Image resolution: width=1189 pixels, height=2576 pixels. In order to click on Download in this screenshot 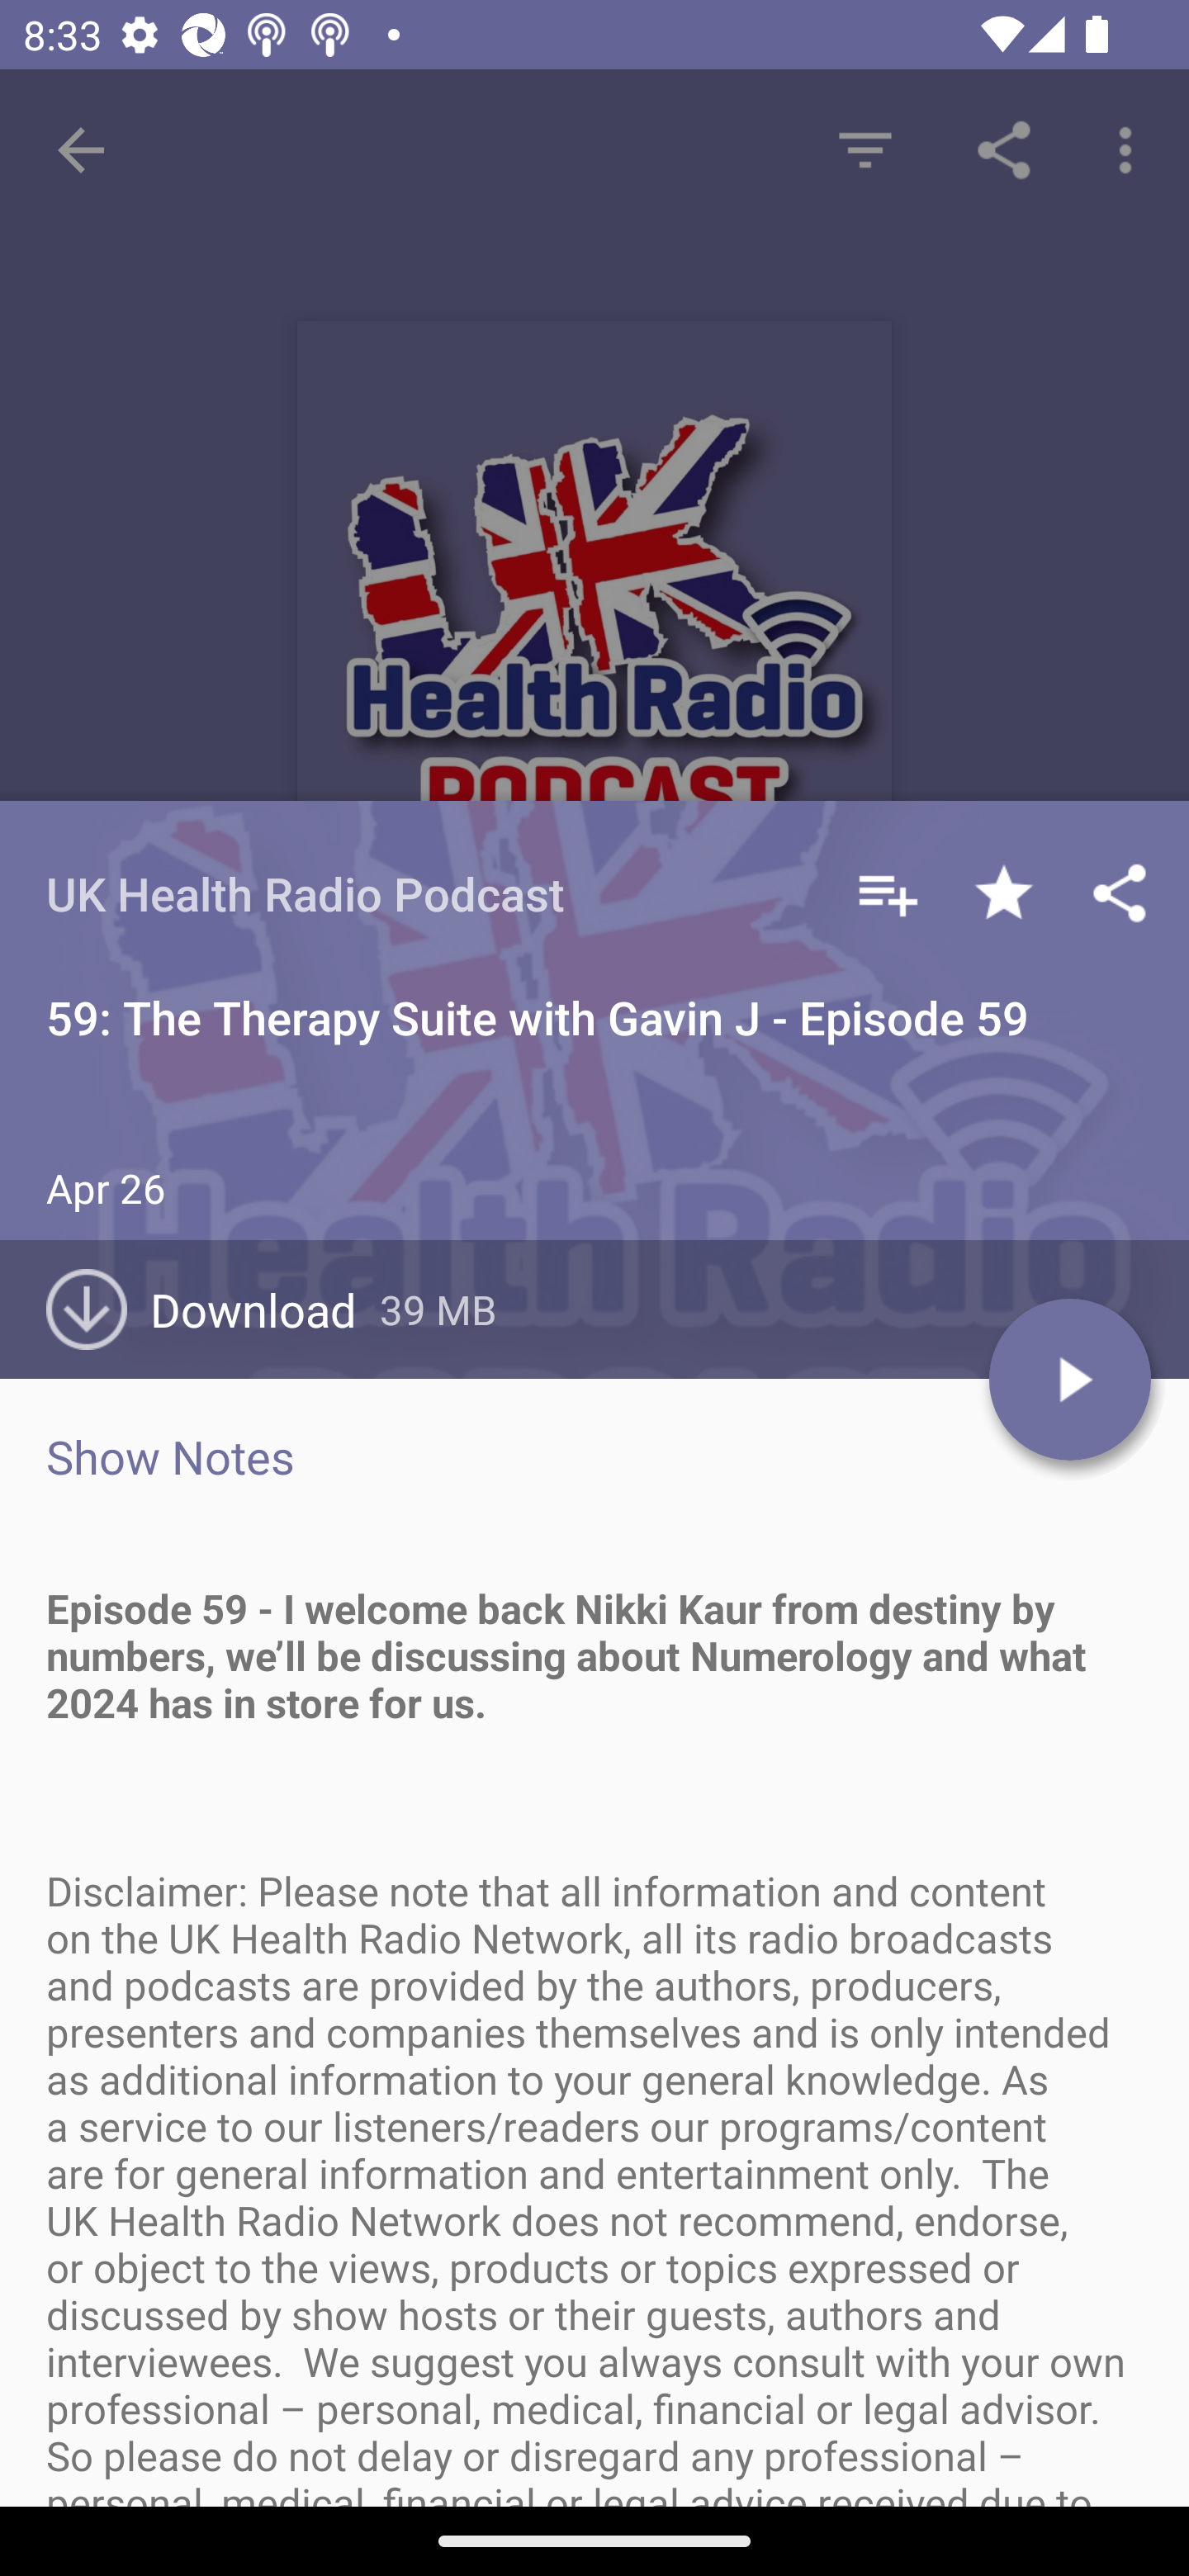, I will do `click(213, 1309)`.